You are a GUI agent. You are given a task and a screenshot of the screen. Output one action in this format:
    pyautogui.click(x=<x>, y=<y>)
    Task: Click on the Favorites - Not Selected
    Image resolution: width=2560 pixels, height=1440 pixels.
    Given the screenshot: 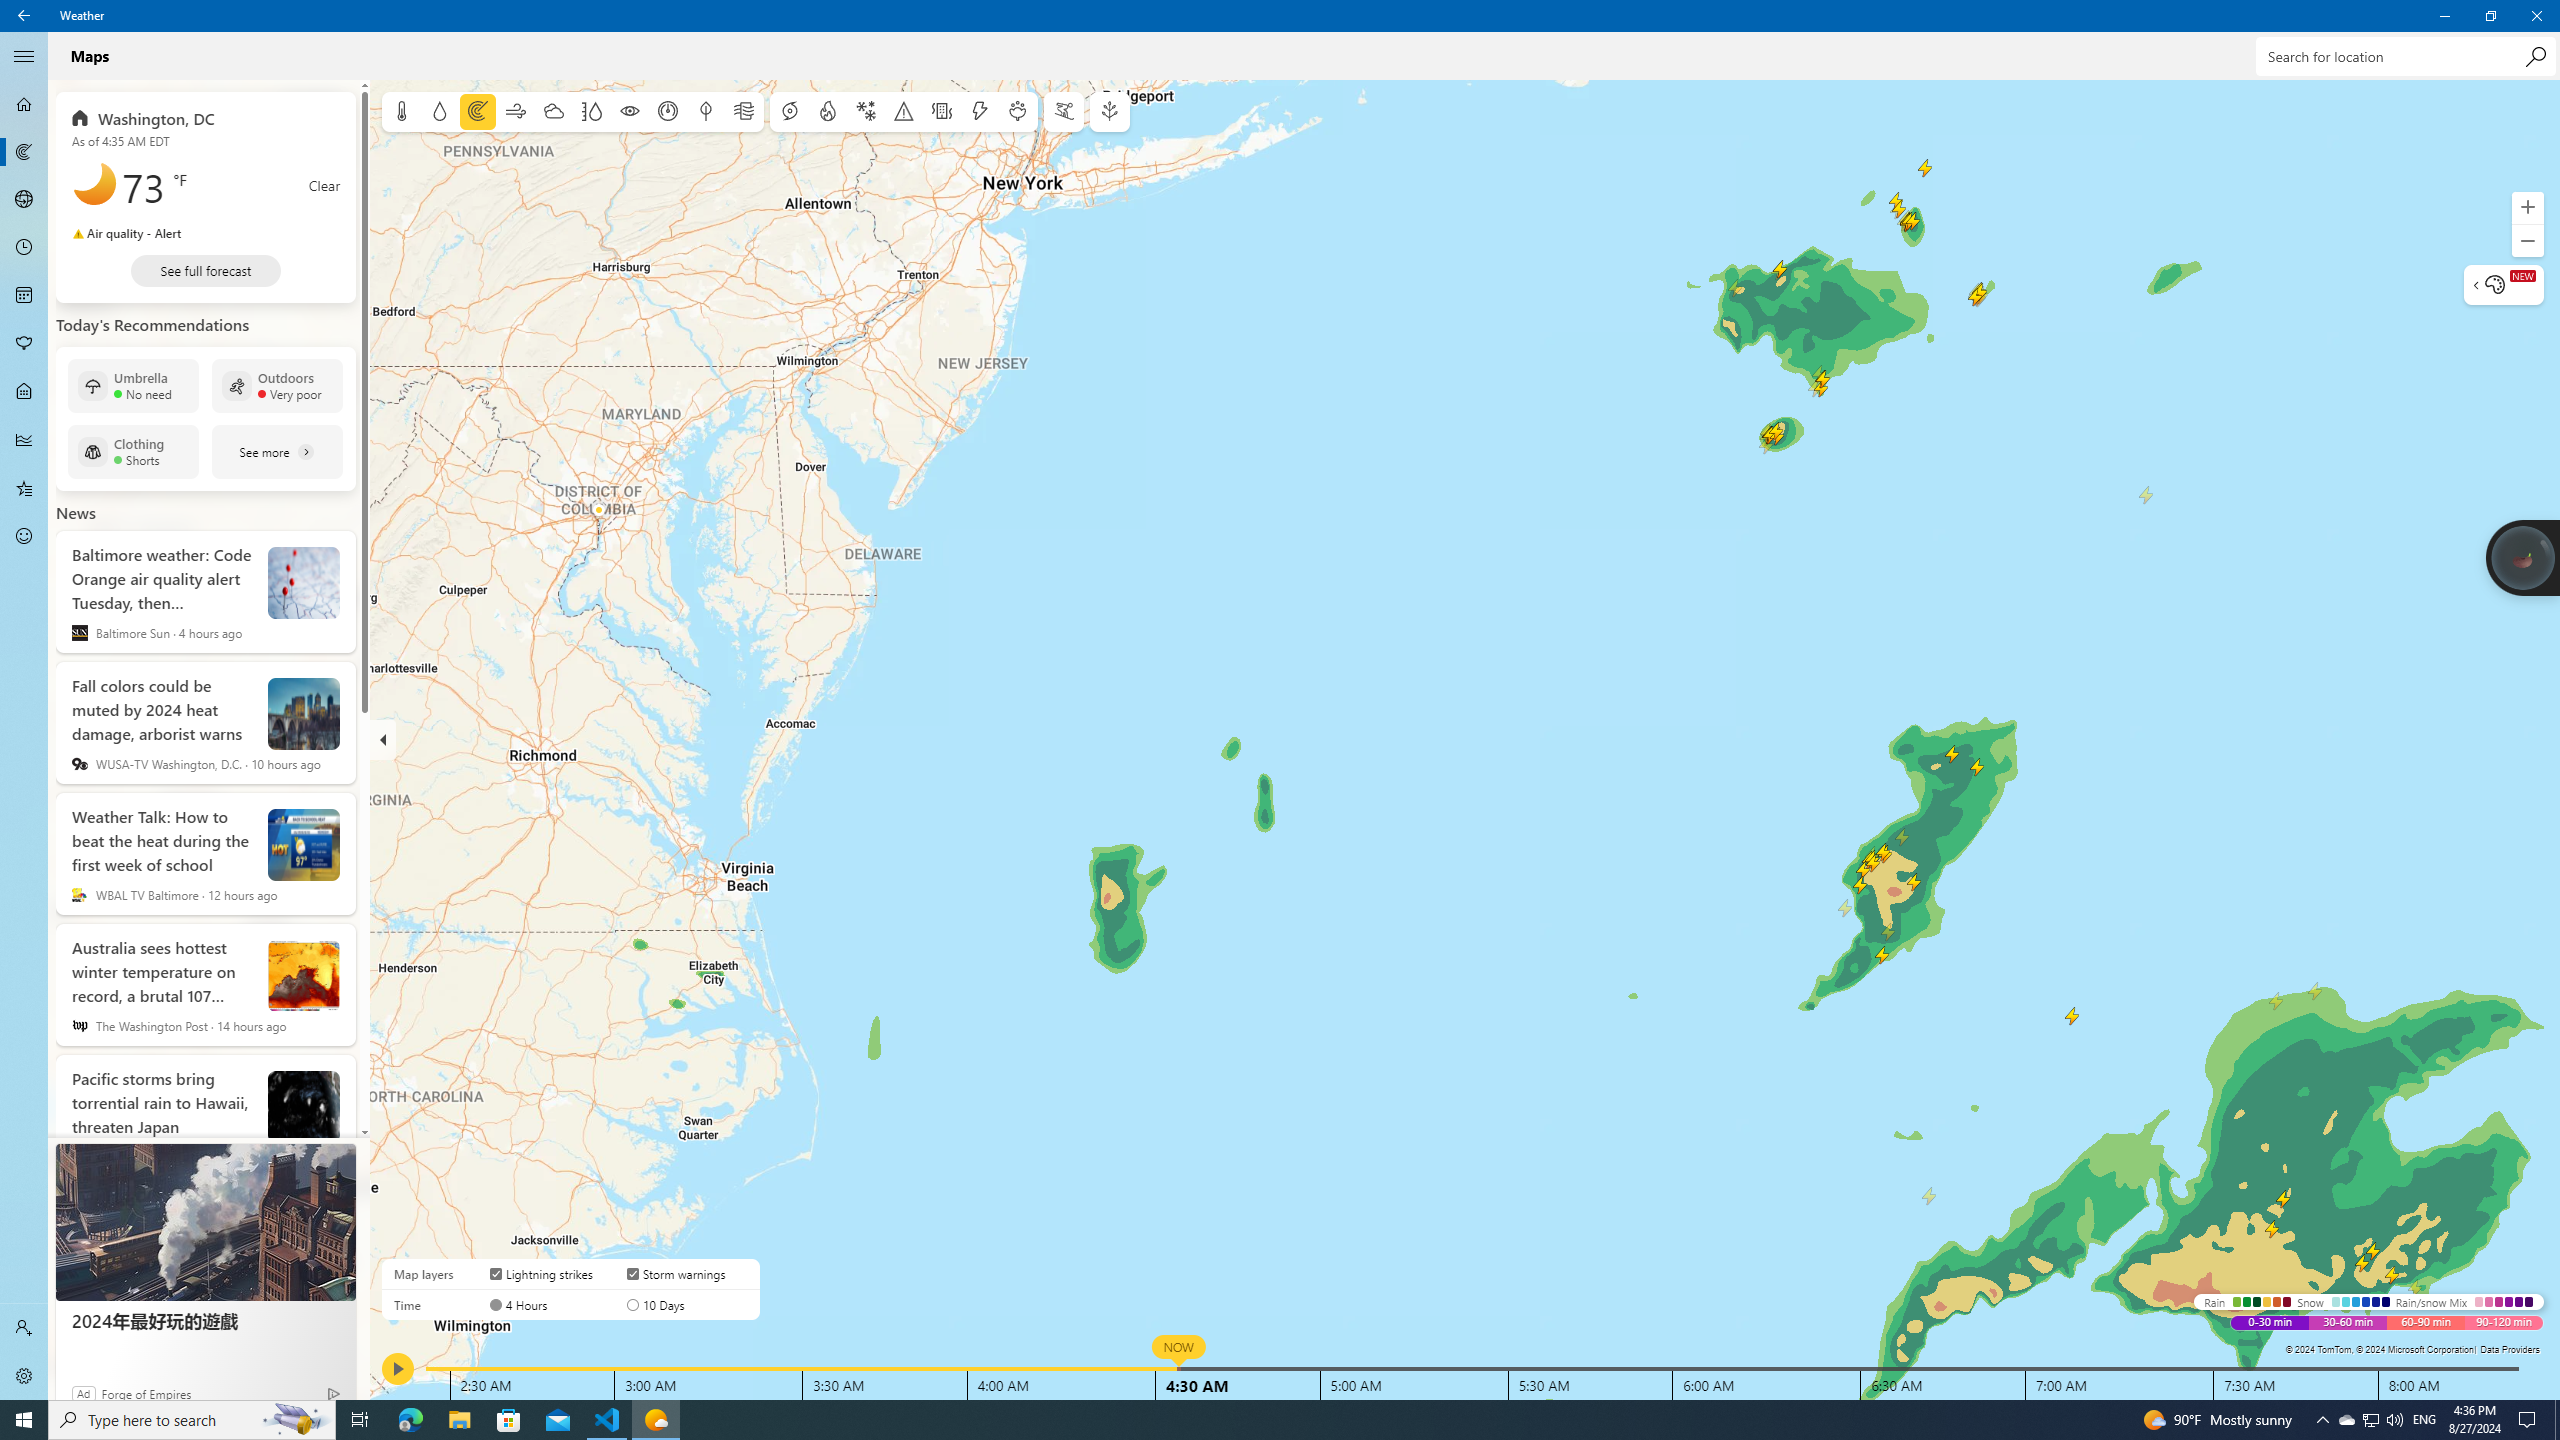 What is the action you would take?
    pyautogui.click(x=24, y=488)
    